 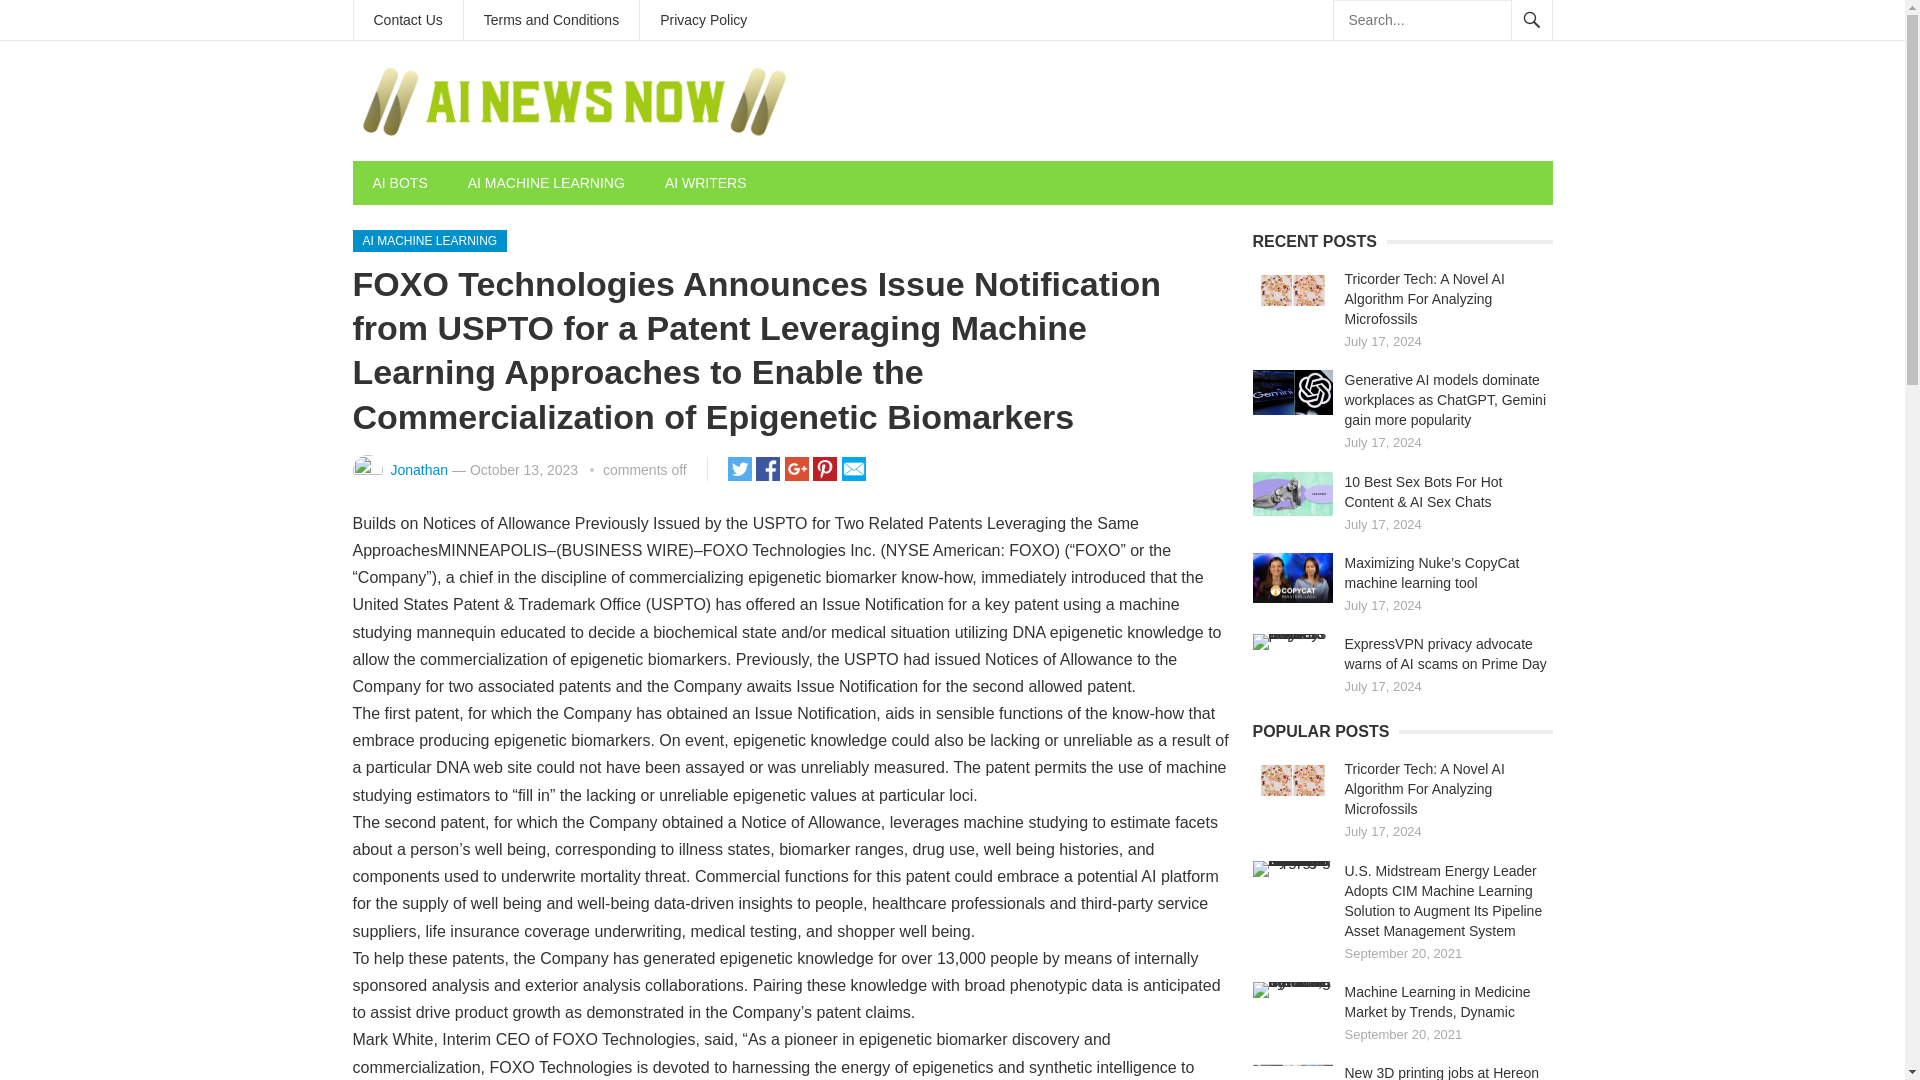 I want to click on Jonathan, so click(x=418, y=470).